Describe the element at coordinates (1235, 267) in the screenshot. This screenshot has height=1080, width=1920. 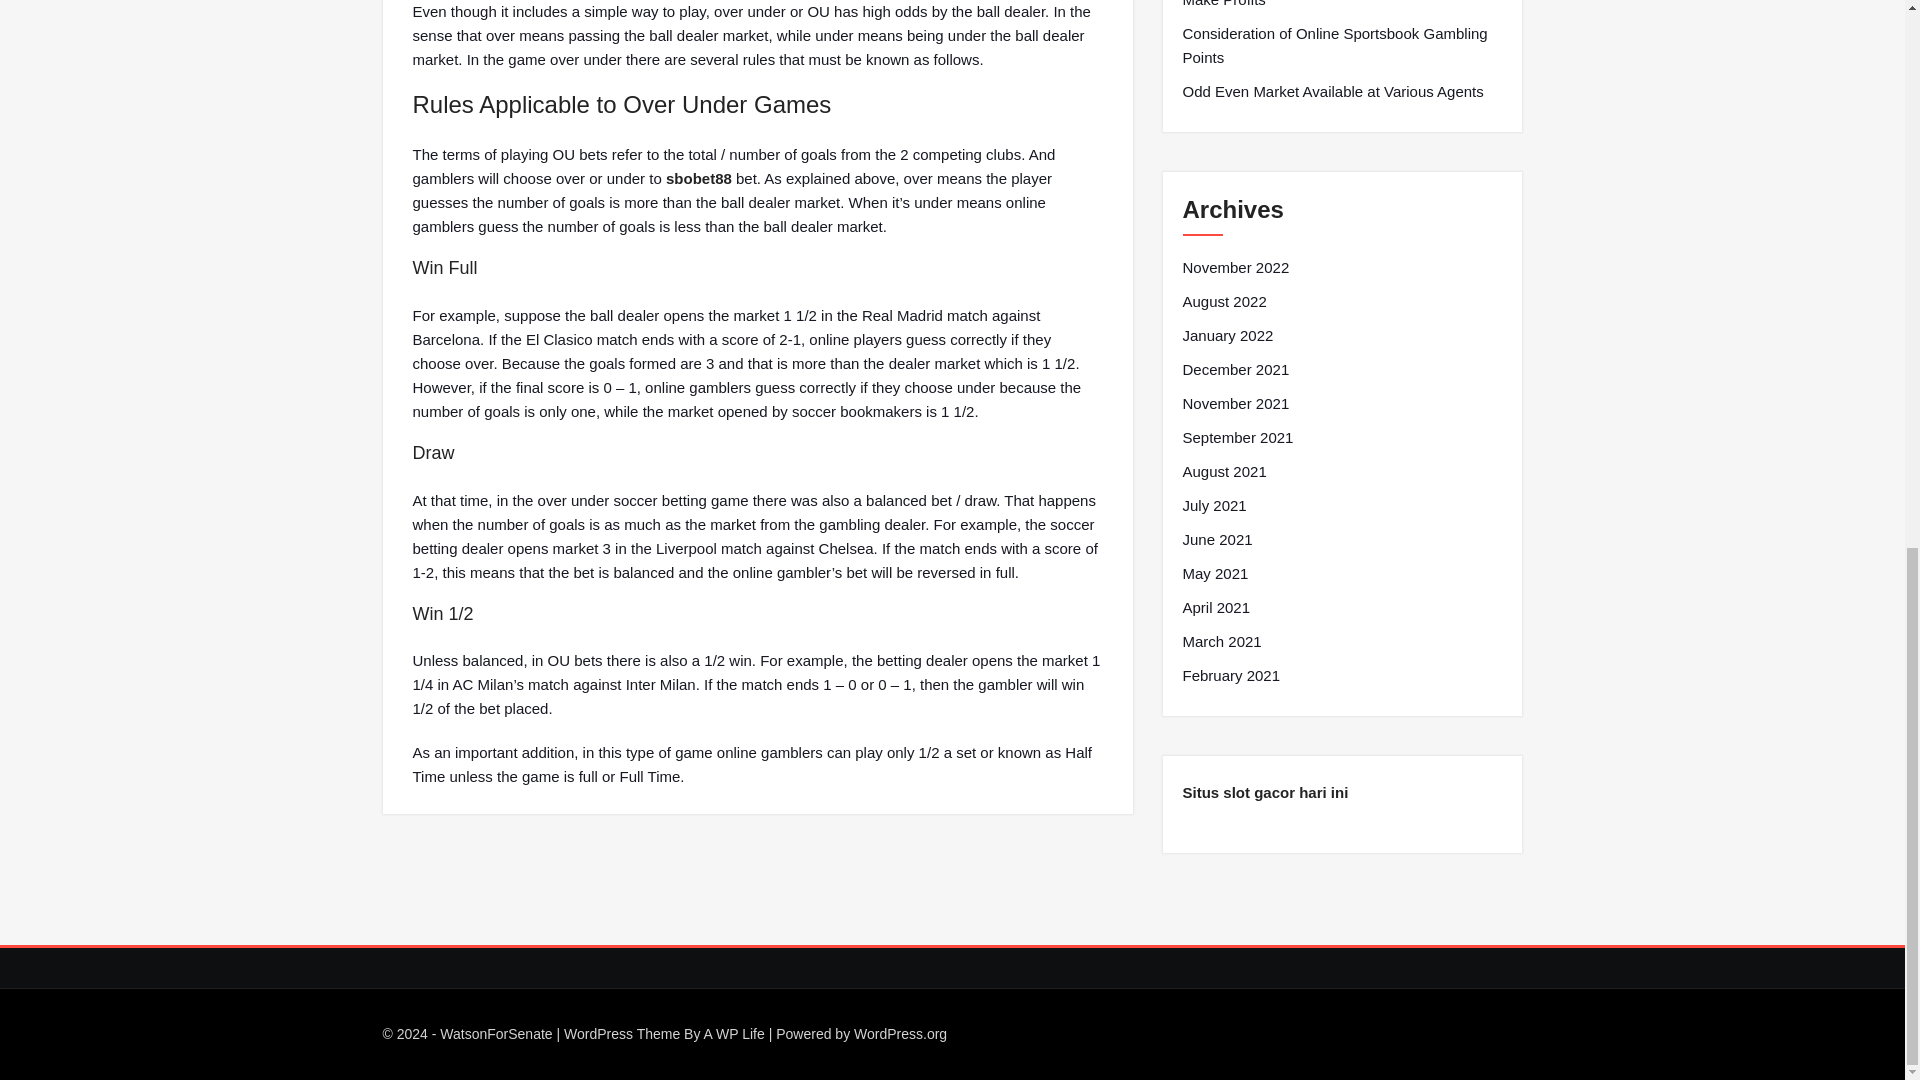
I see `November 2022` at that location.